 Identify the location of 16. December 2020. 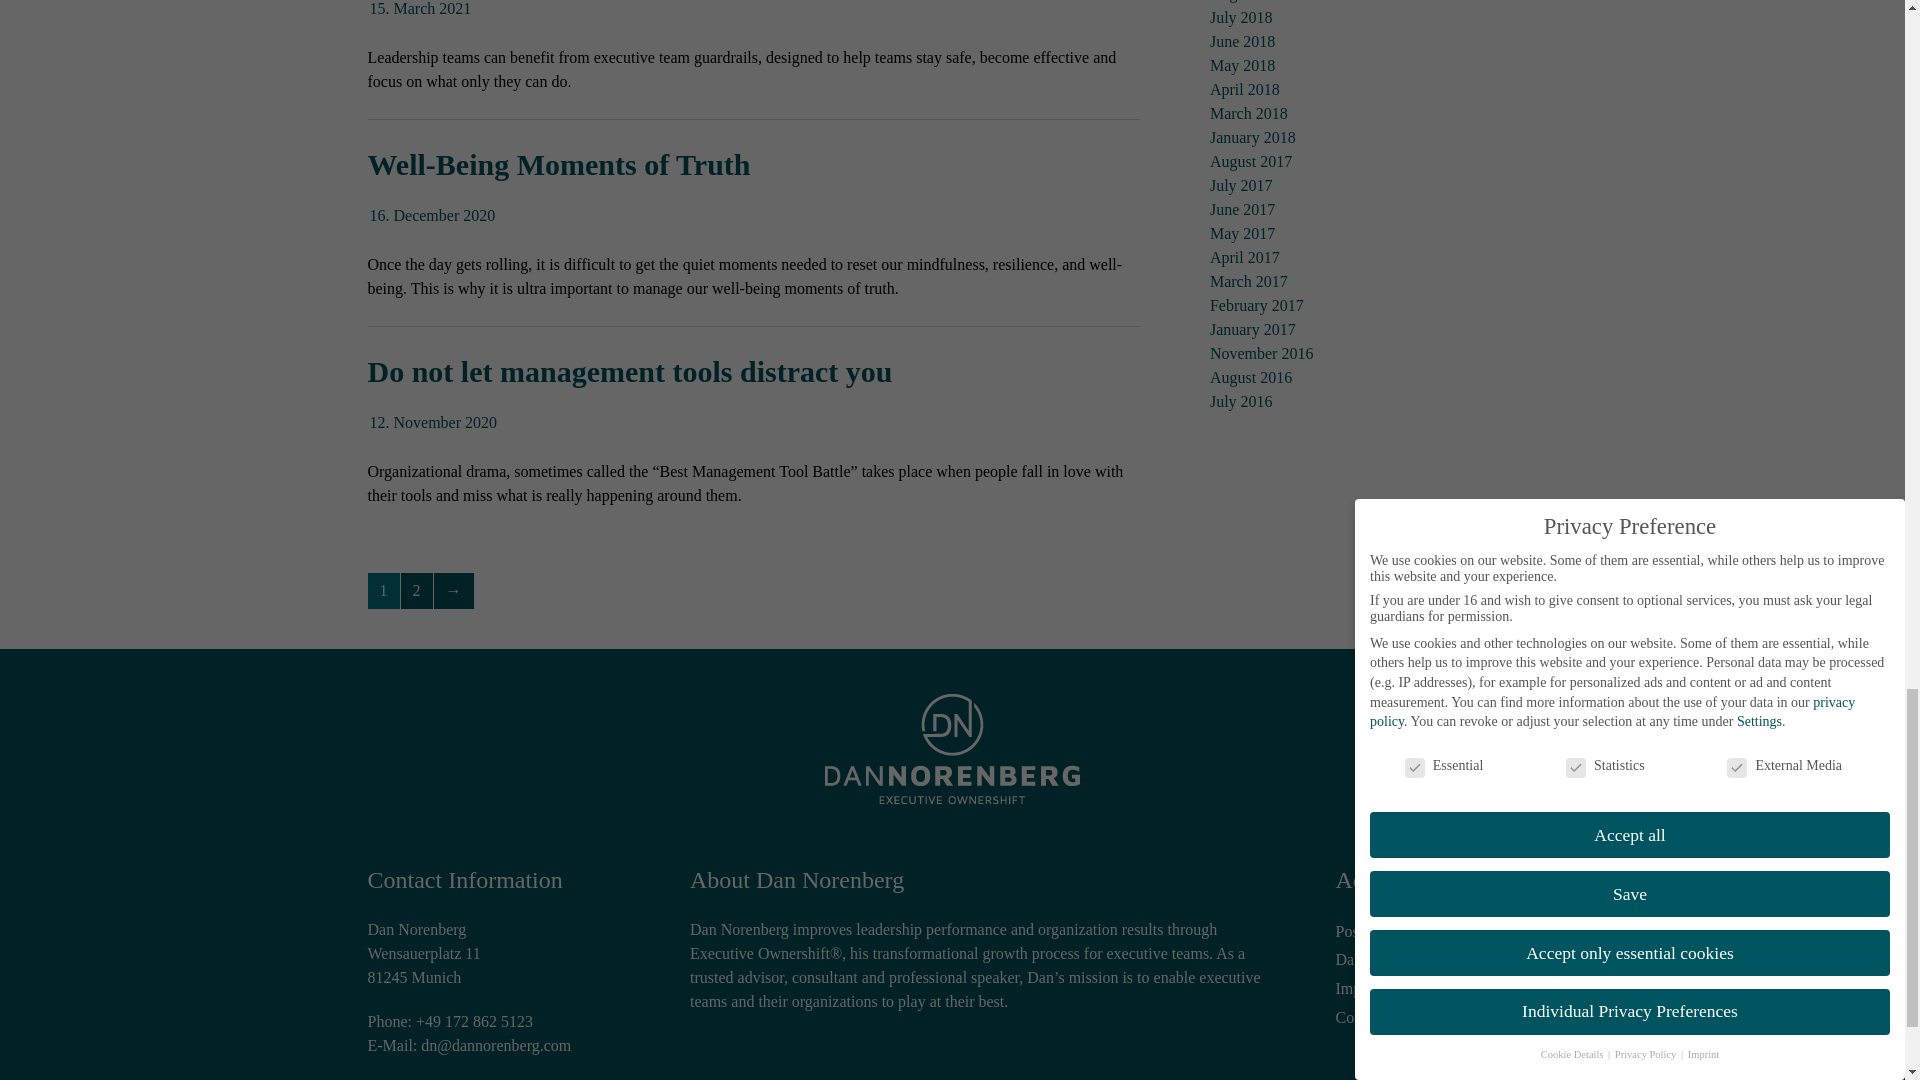
(432, 215).